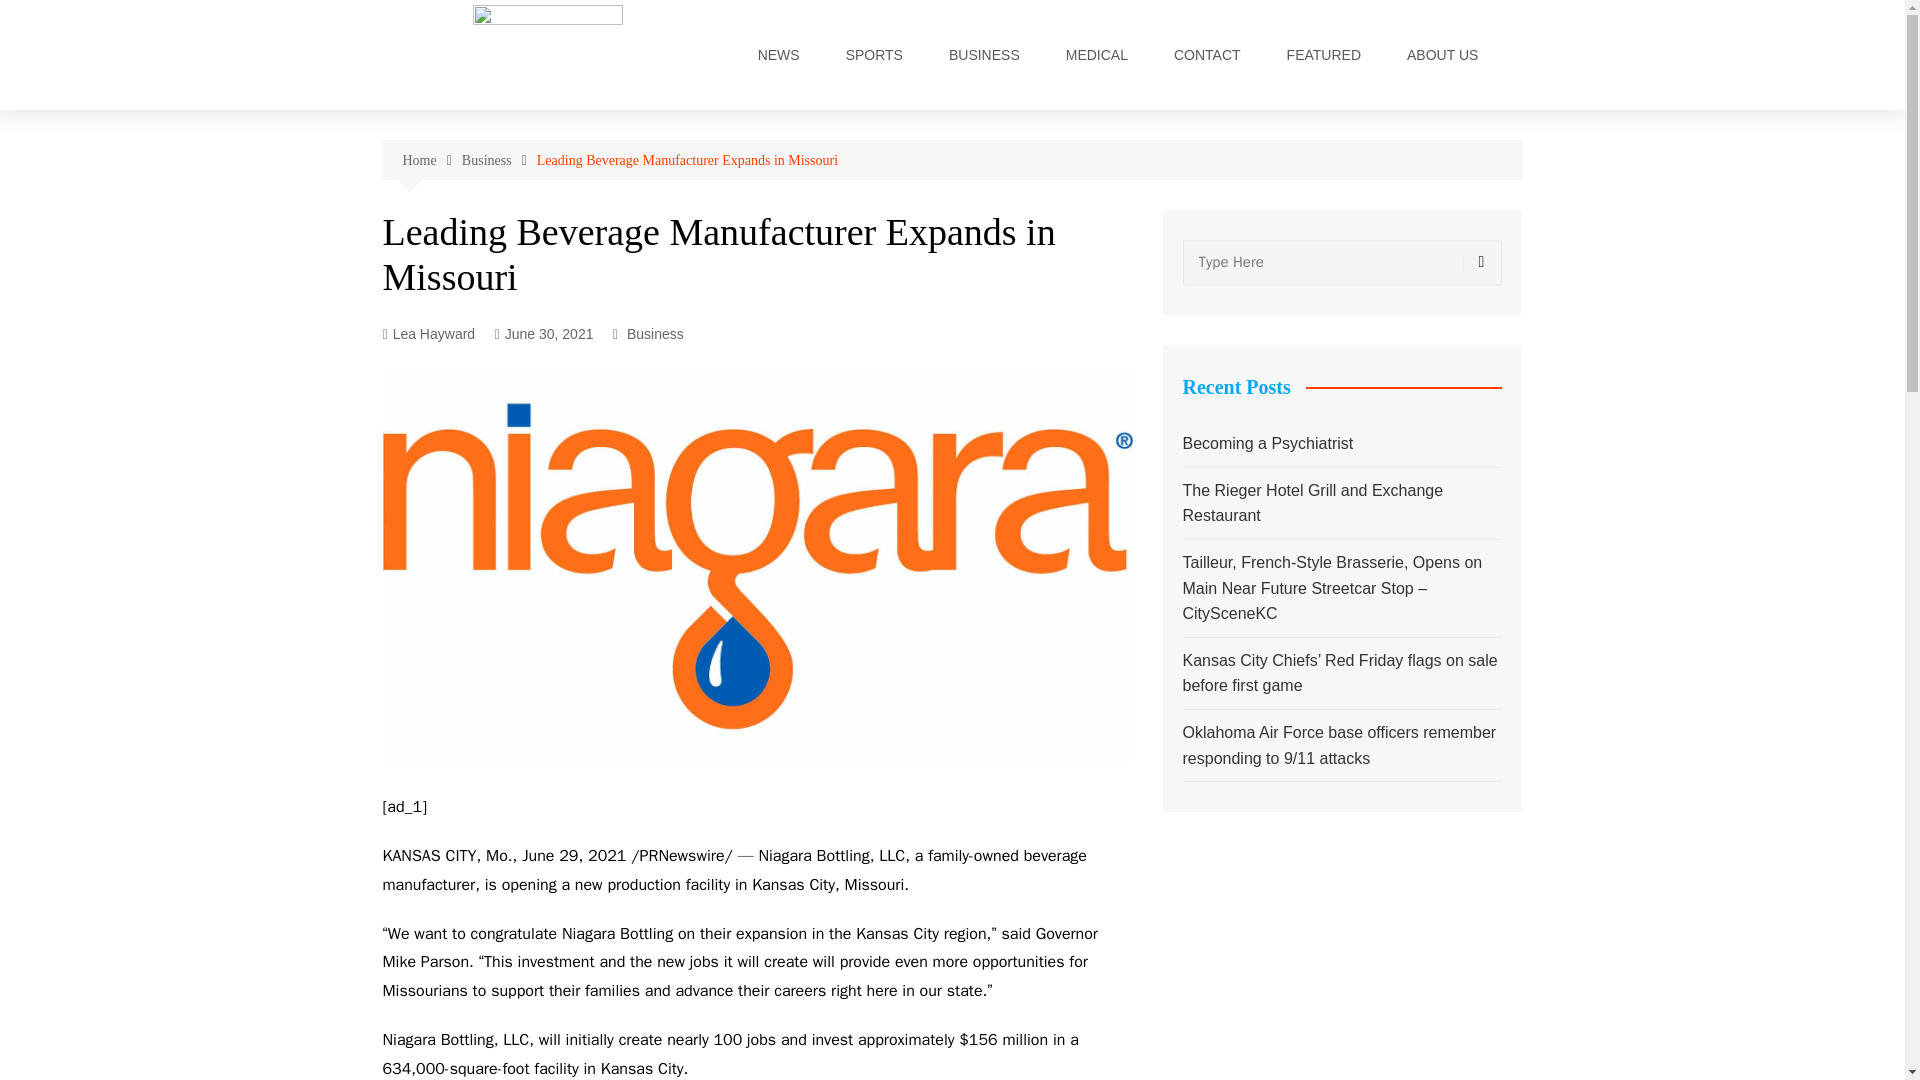 The height and width of the screenshot is (1080, 1920). Describe the element at coordinates (1442, 54) in the screenshot. I see `ABOUT US` at that location.